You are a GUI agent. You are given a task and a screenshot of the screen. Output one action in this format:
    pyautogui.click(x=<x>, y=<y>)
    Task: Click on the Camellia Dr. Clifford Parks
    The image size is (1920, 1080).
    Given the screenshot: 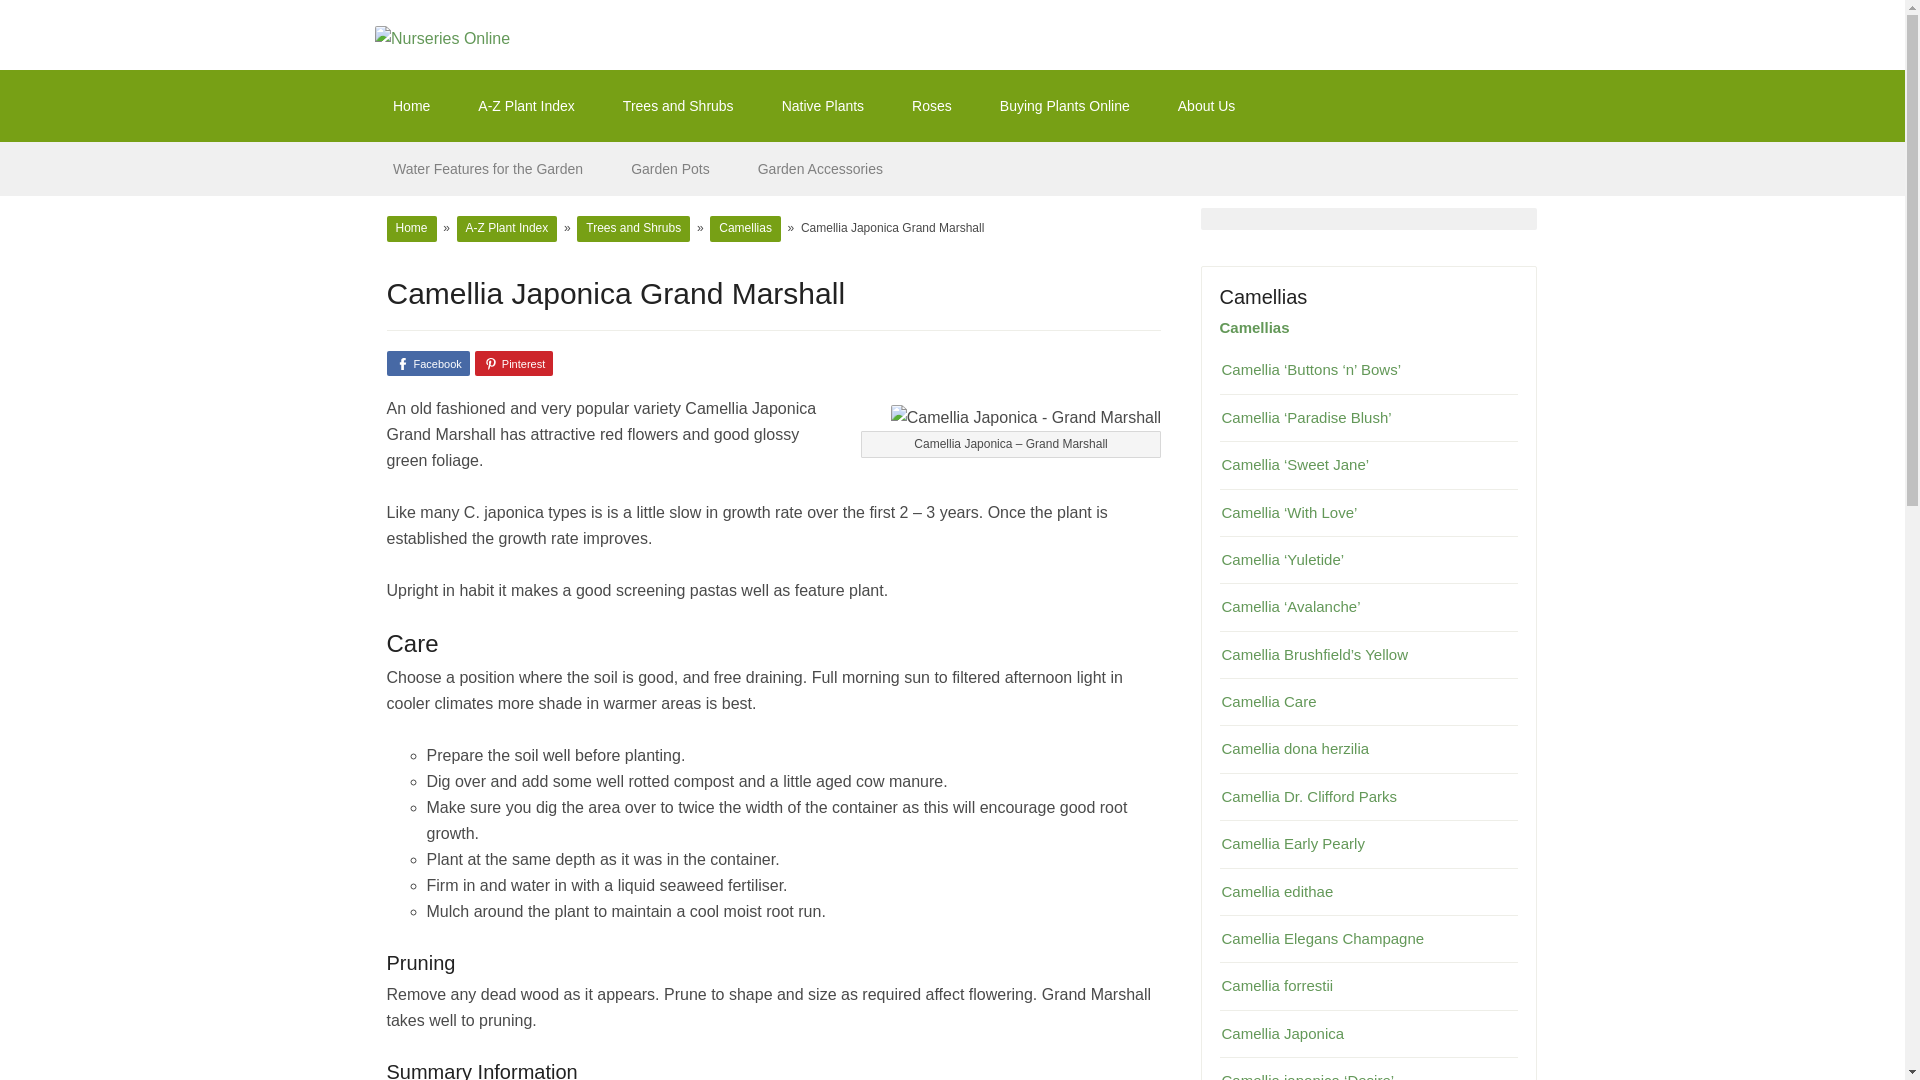 What is the action you would take?
    pyautogui.click(x=1368, y=796)
    